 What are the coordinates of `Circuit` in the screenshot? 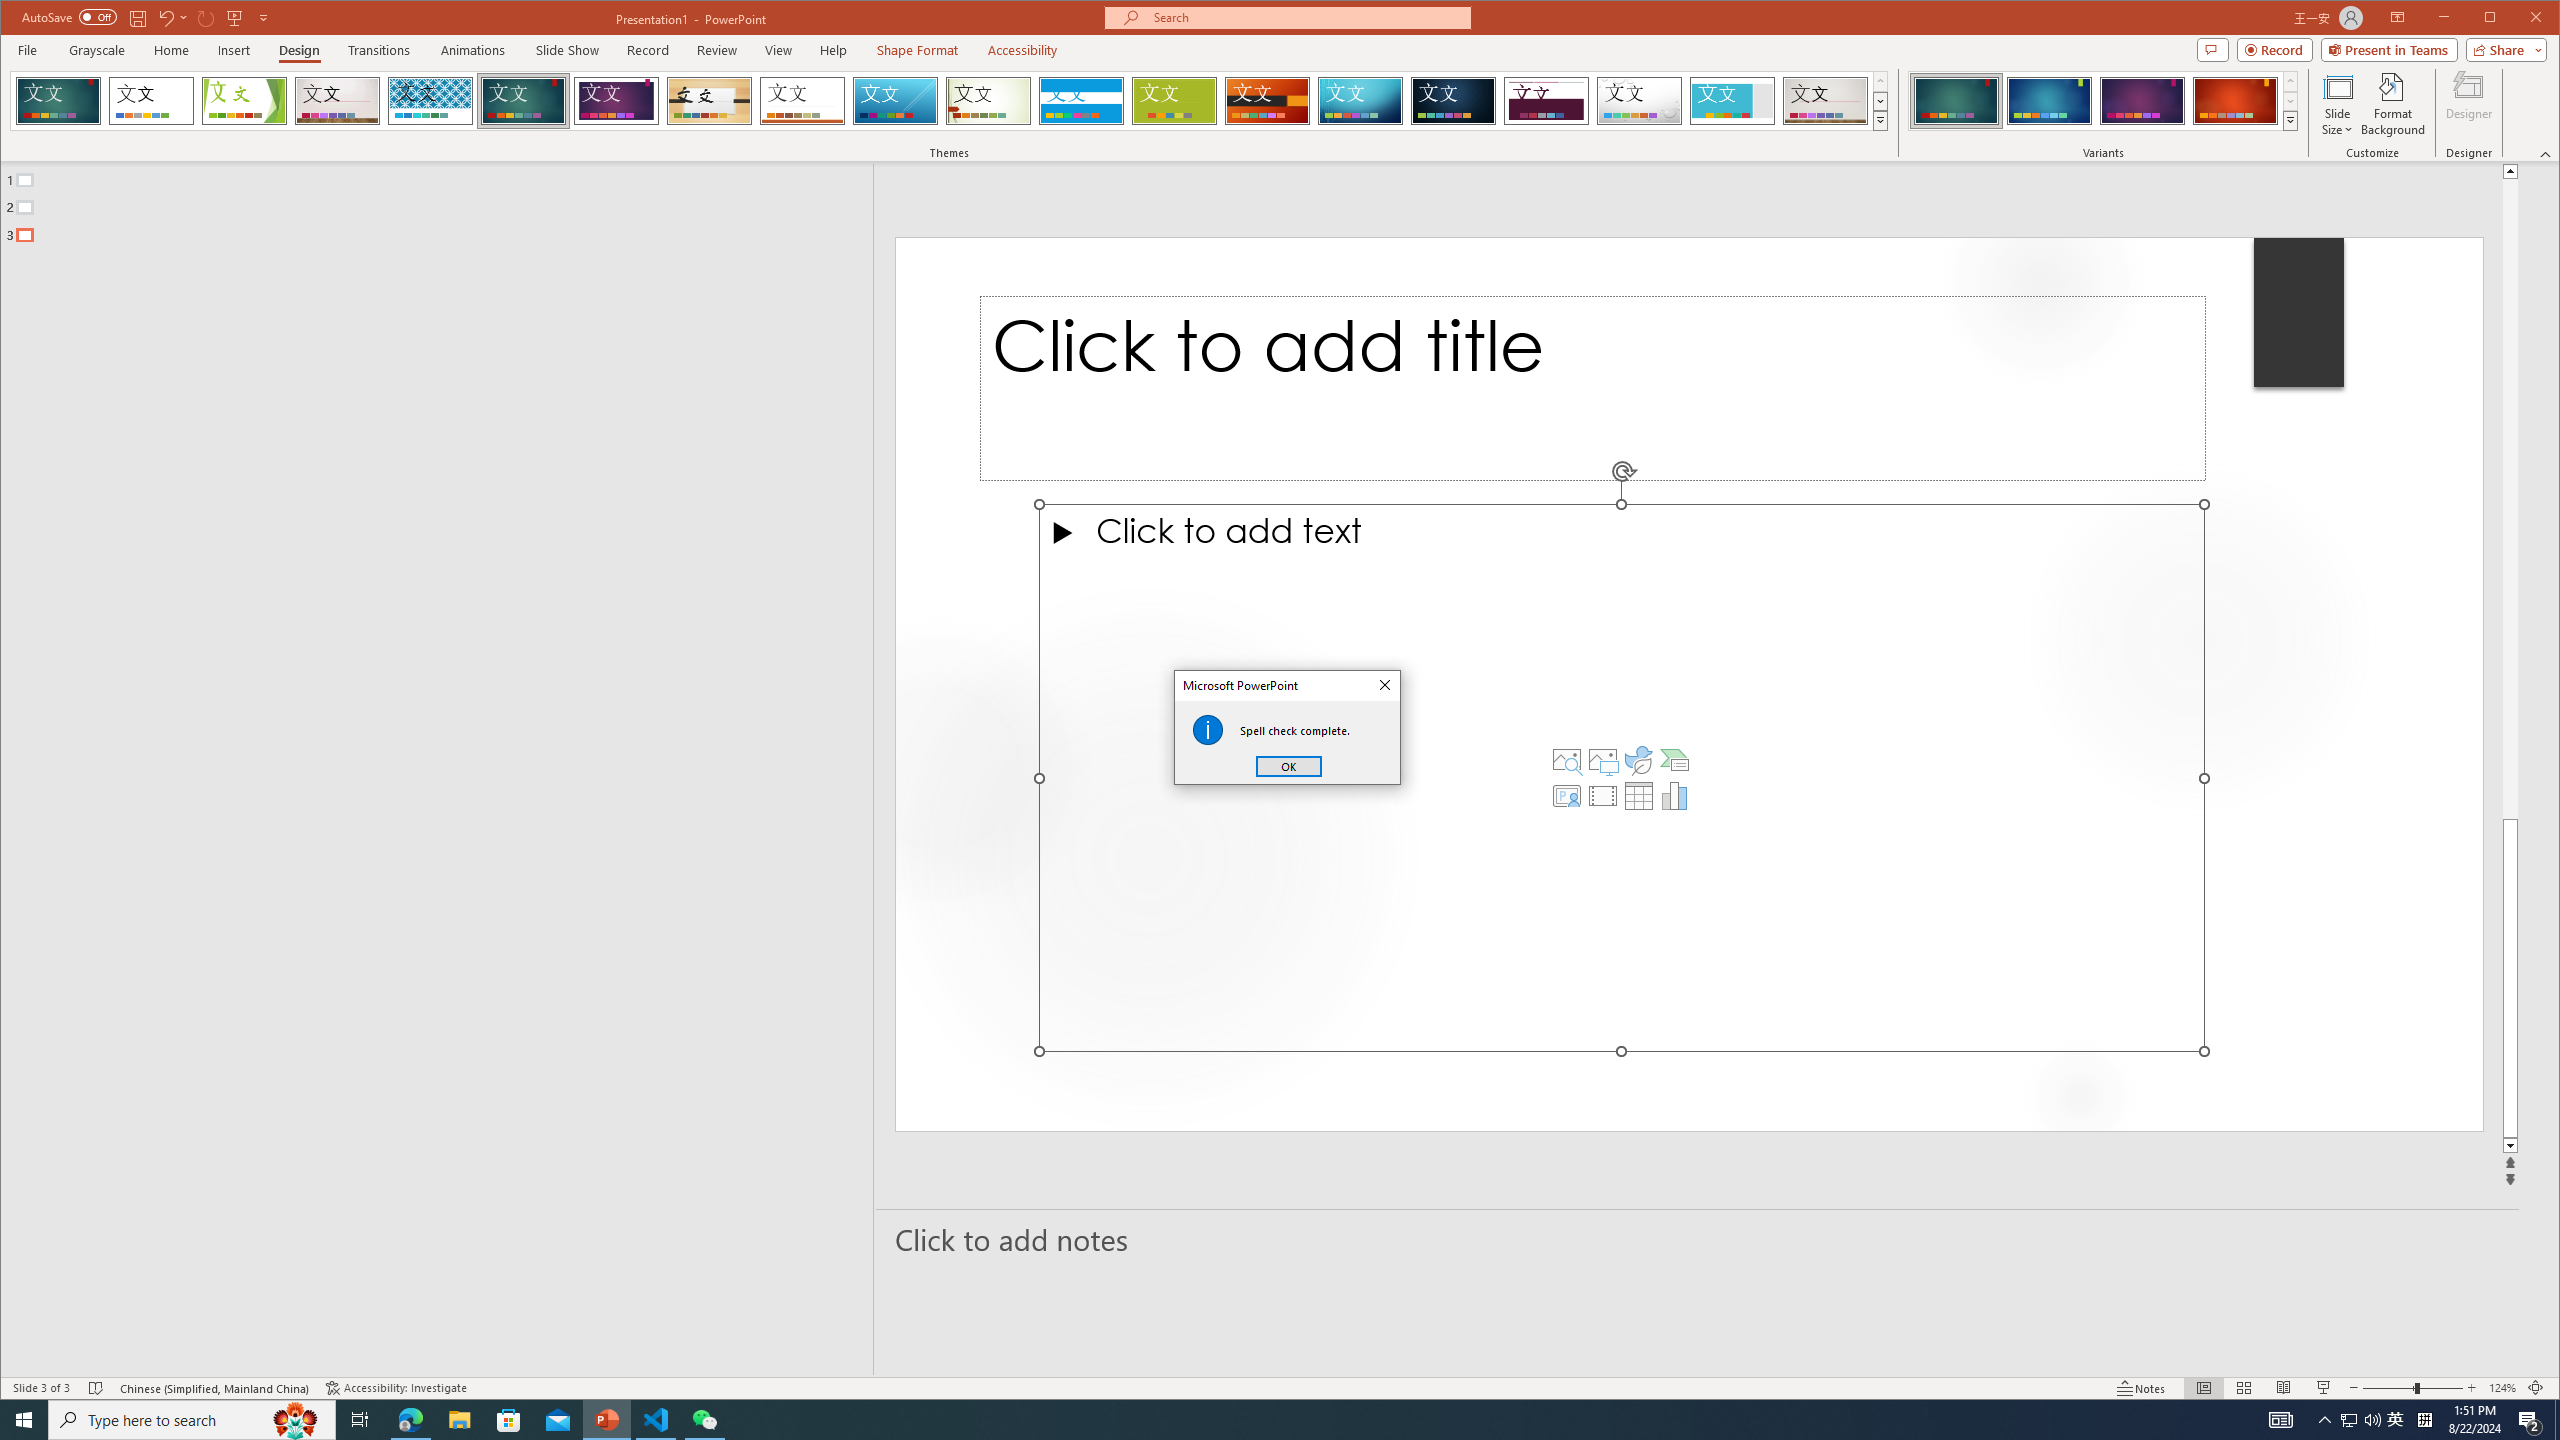 It's located at (1360, 101).